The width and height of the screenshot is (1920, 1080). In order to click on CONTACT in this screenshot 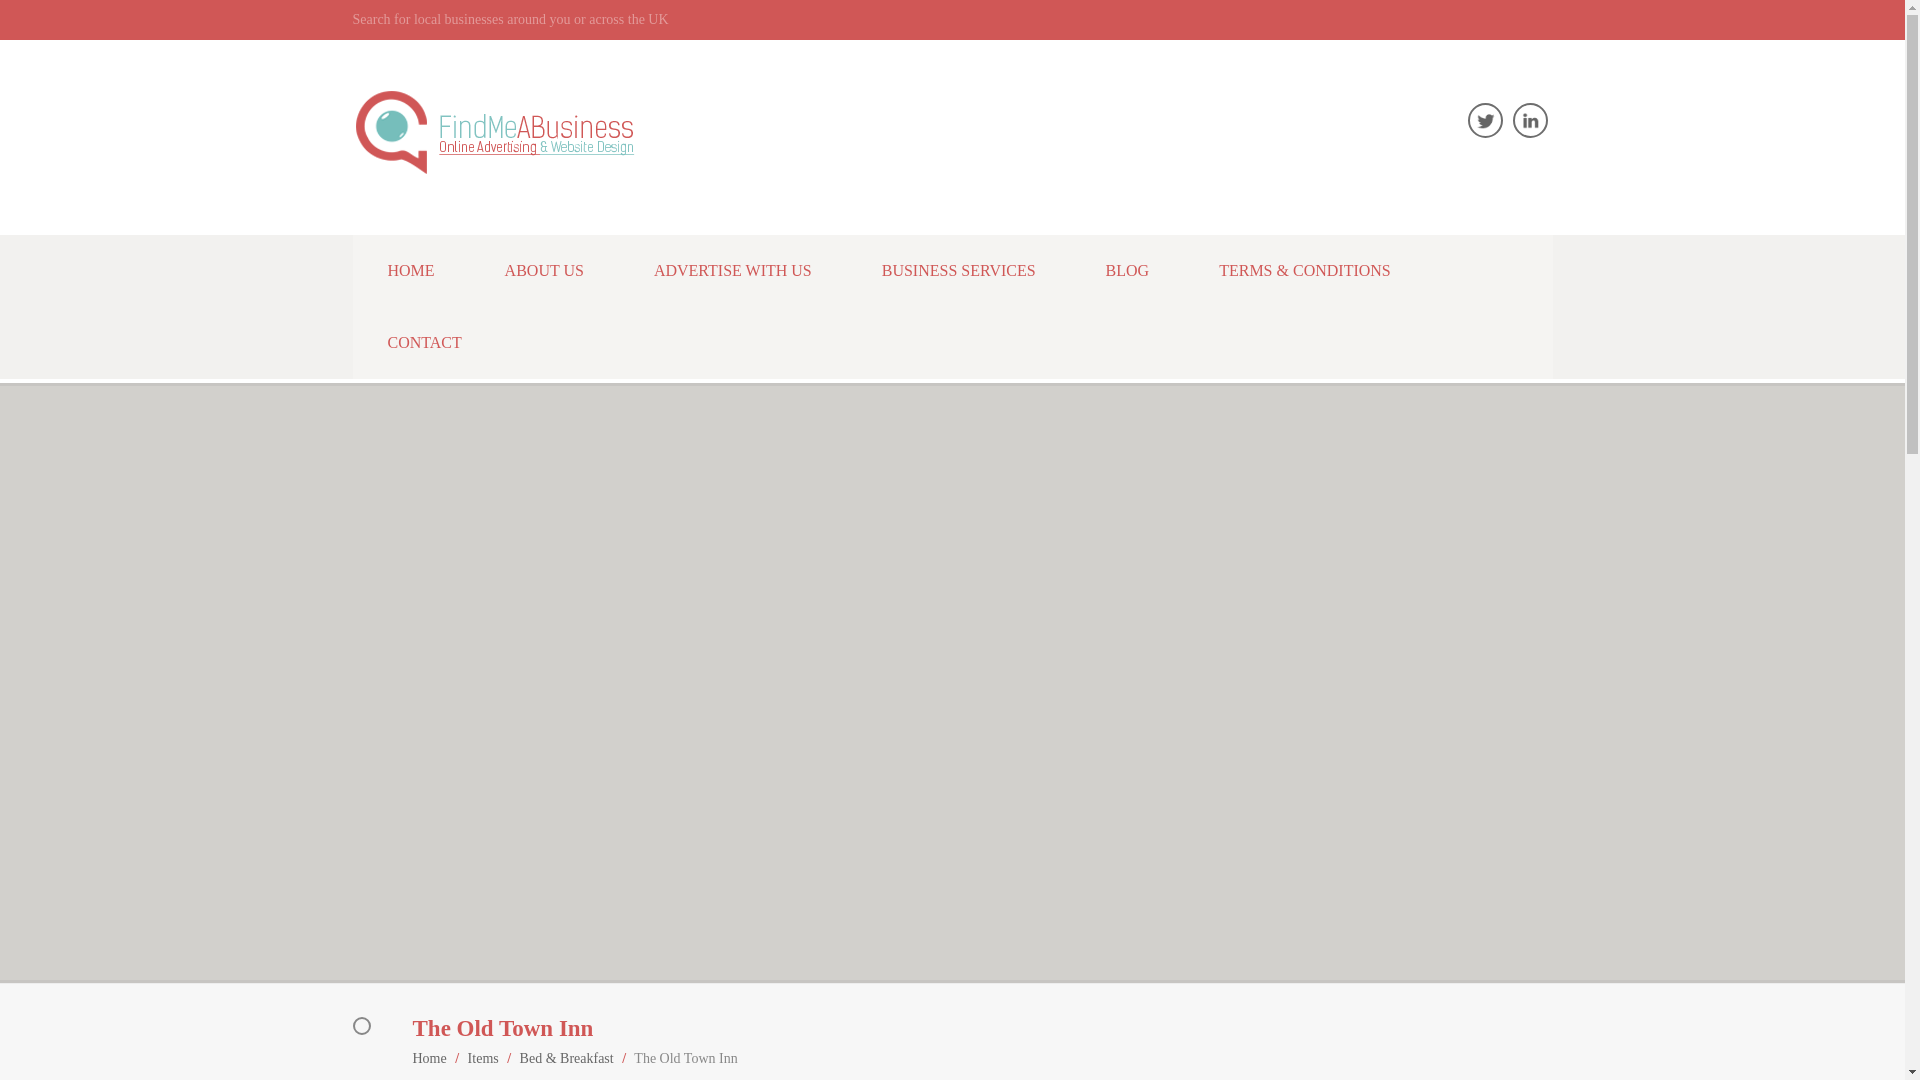, I will do `click(423, 342)`.